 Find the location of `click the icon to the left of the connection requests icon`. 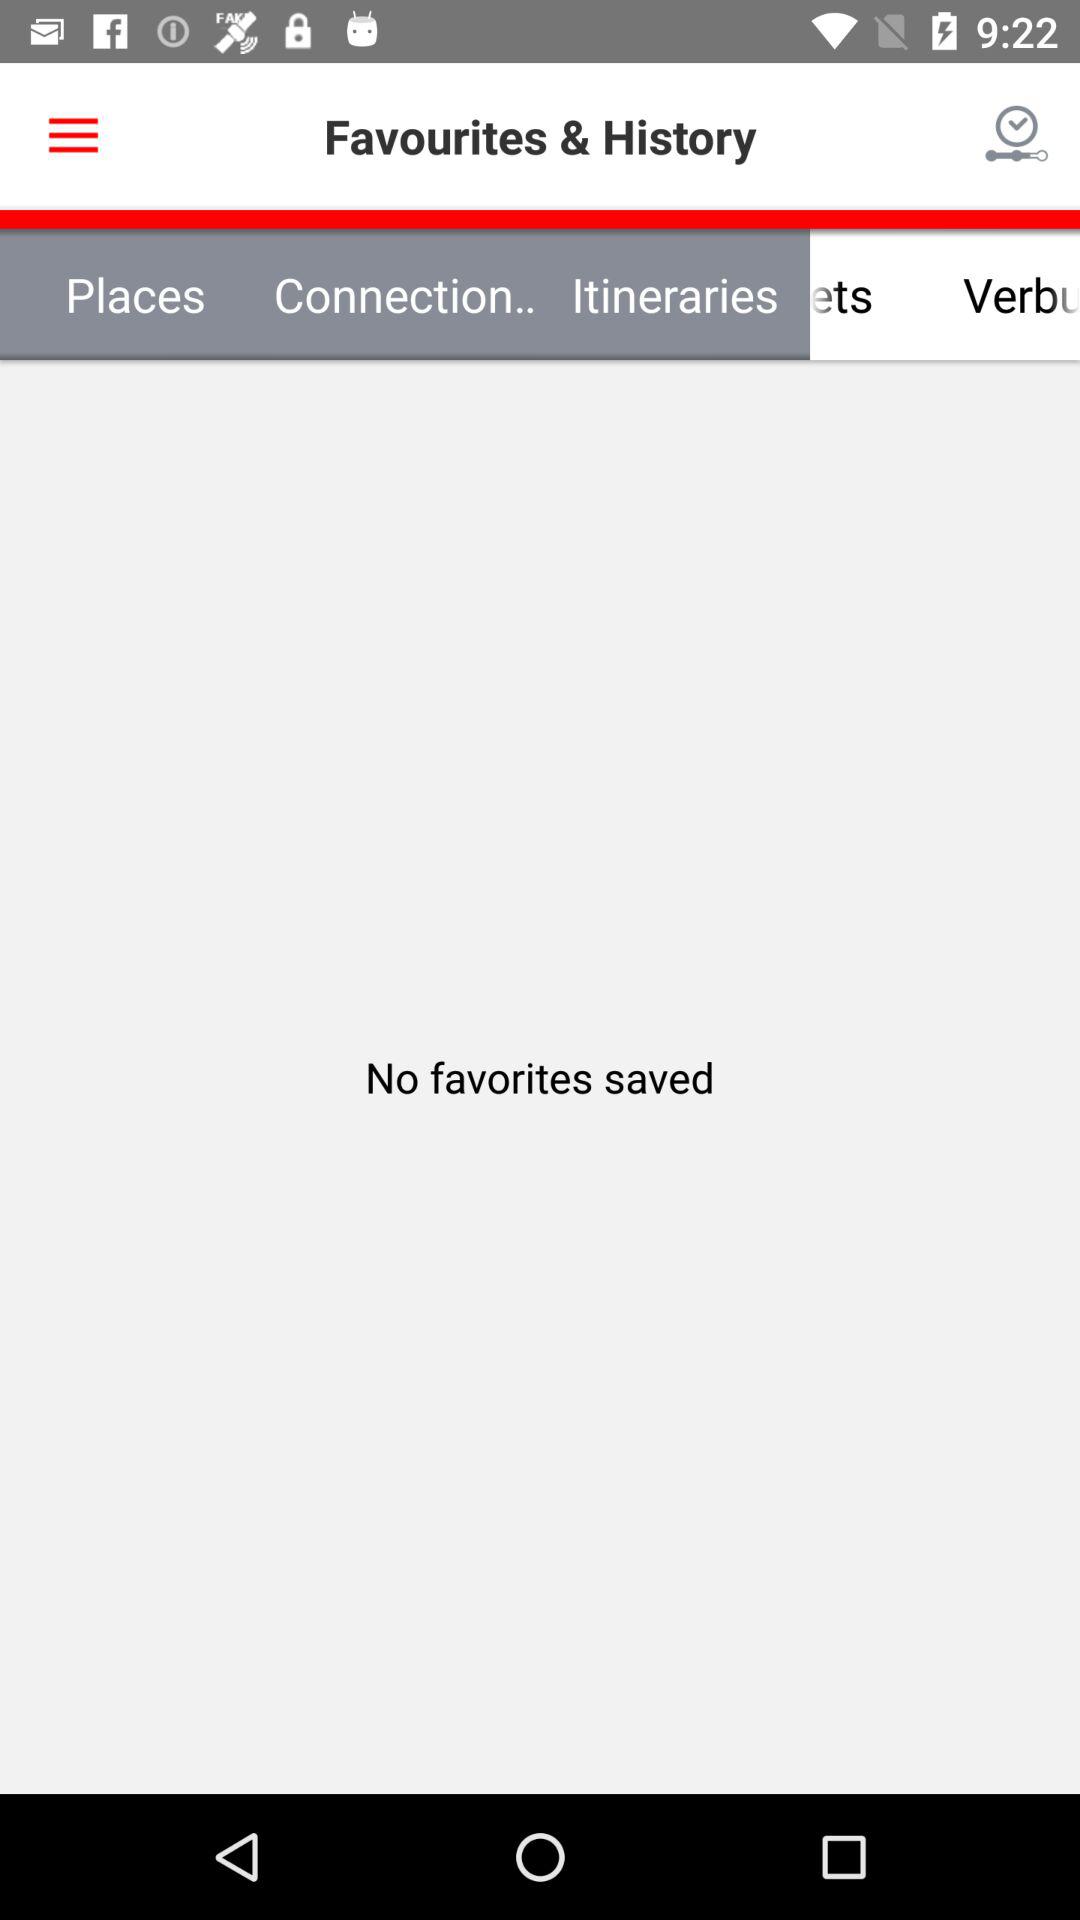

click the icon to the left of the connection requests icon is located at coordinates (135, 294).